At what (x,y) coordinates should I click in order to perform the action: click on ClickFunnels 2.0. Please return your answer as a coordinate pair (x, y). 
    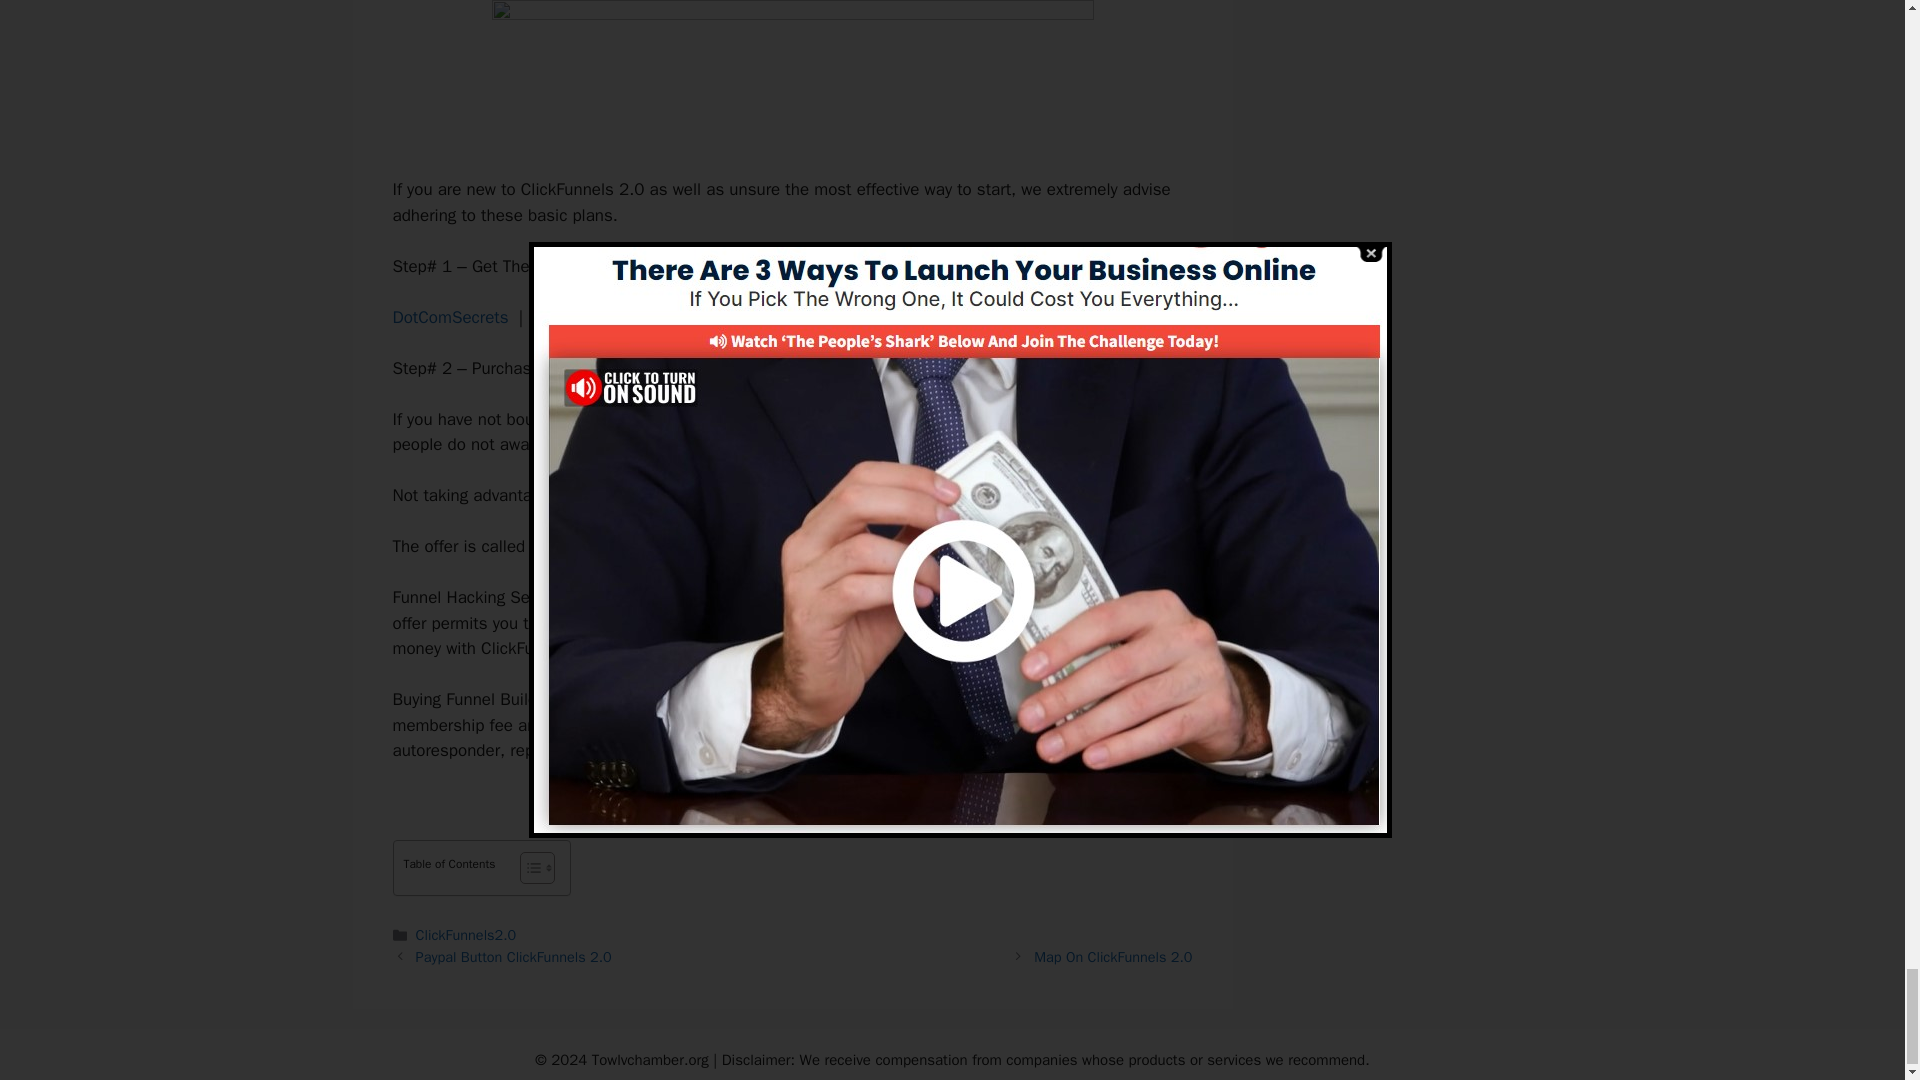
    Looking at the image, I should click on (624, 419).